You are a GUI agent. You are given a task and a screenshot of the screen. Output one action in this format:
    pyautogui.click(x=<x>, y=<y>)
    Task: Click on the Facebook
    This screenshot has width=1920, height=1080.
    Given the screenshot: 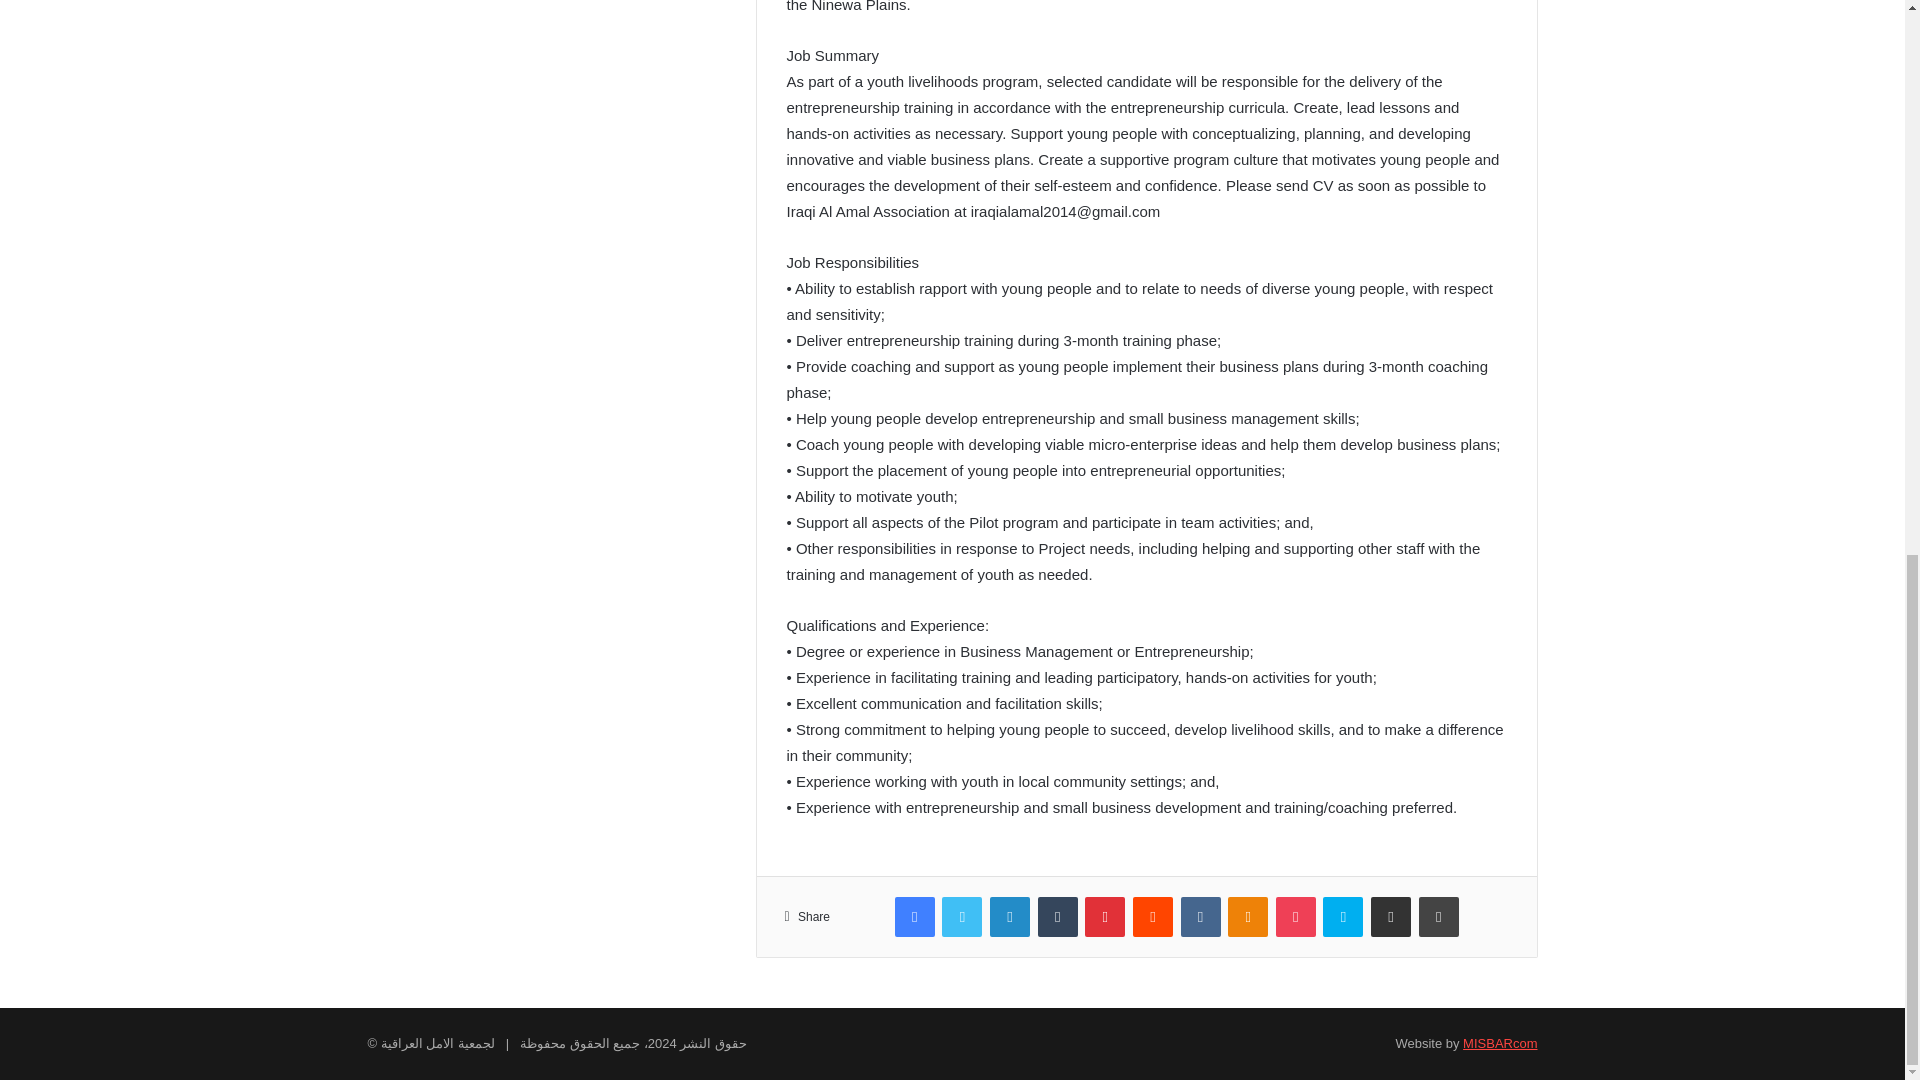 What is the action you would take?
    pyautogui.click(x=914, y=917)
    